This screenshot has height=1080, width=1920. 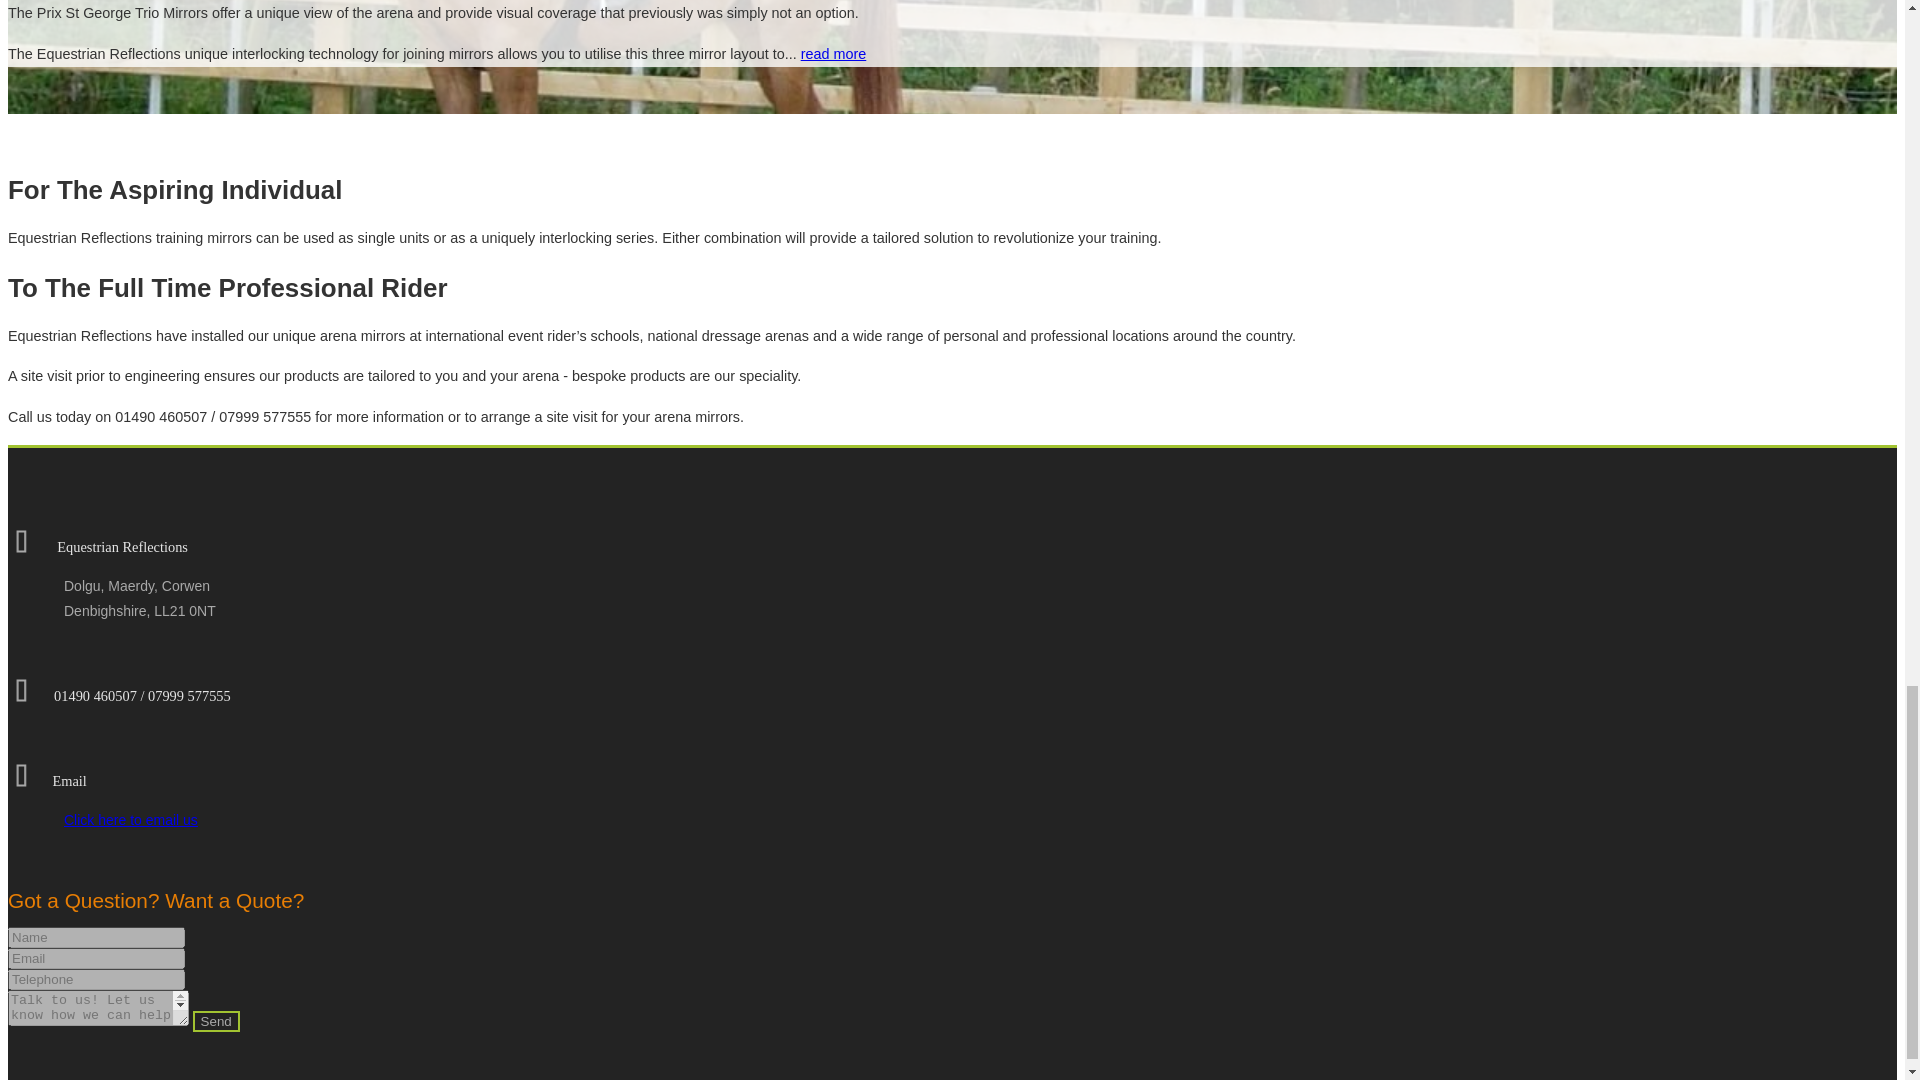 I want to click on Send, so click(x=216, y=1021).